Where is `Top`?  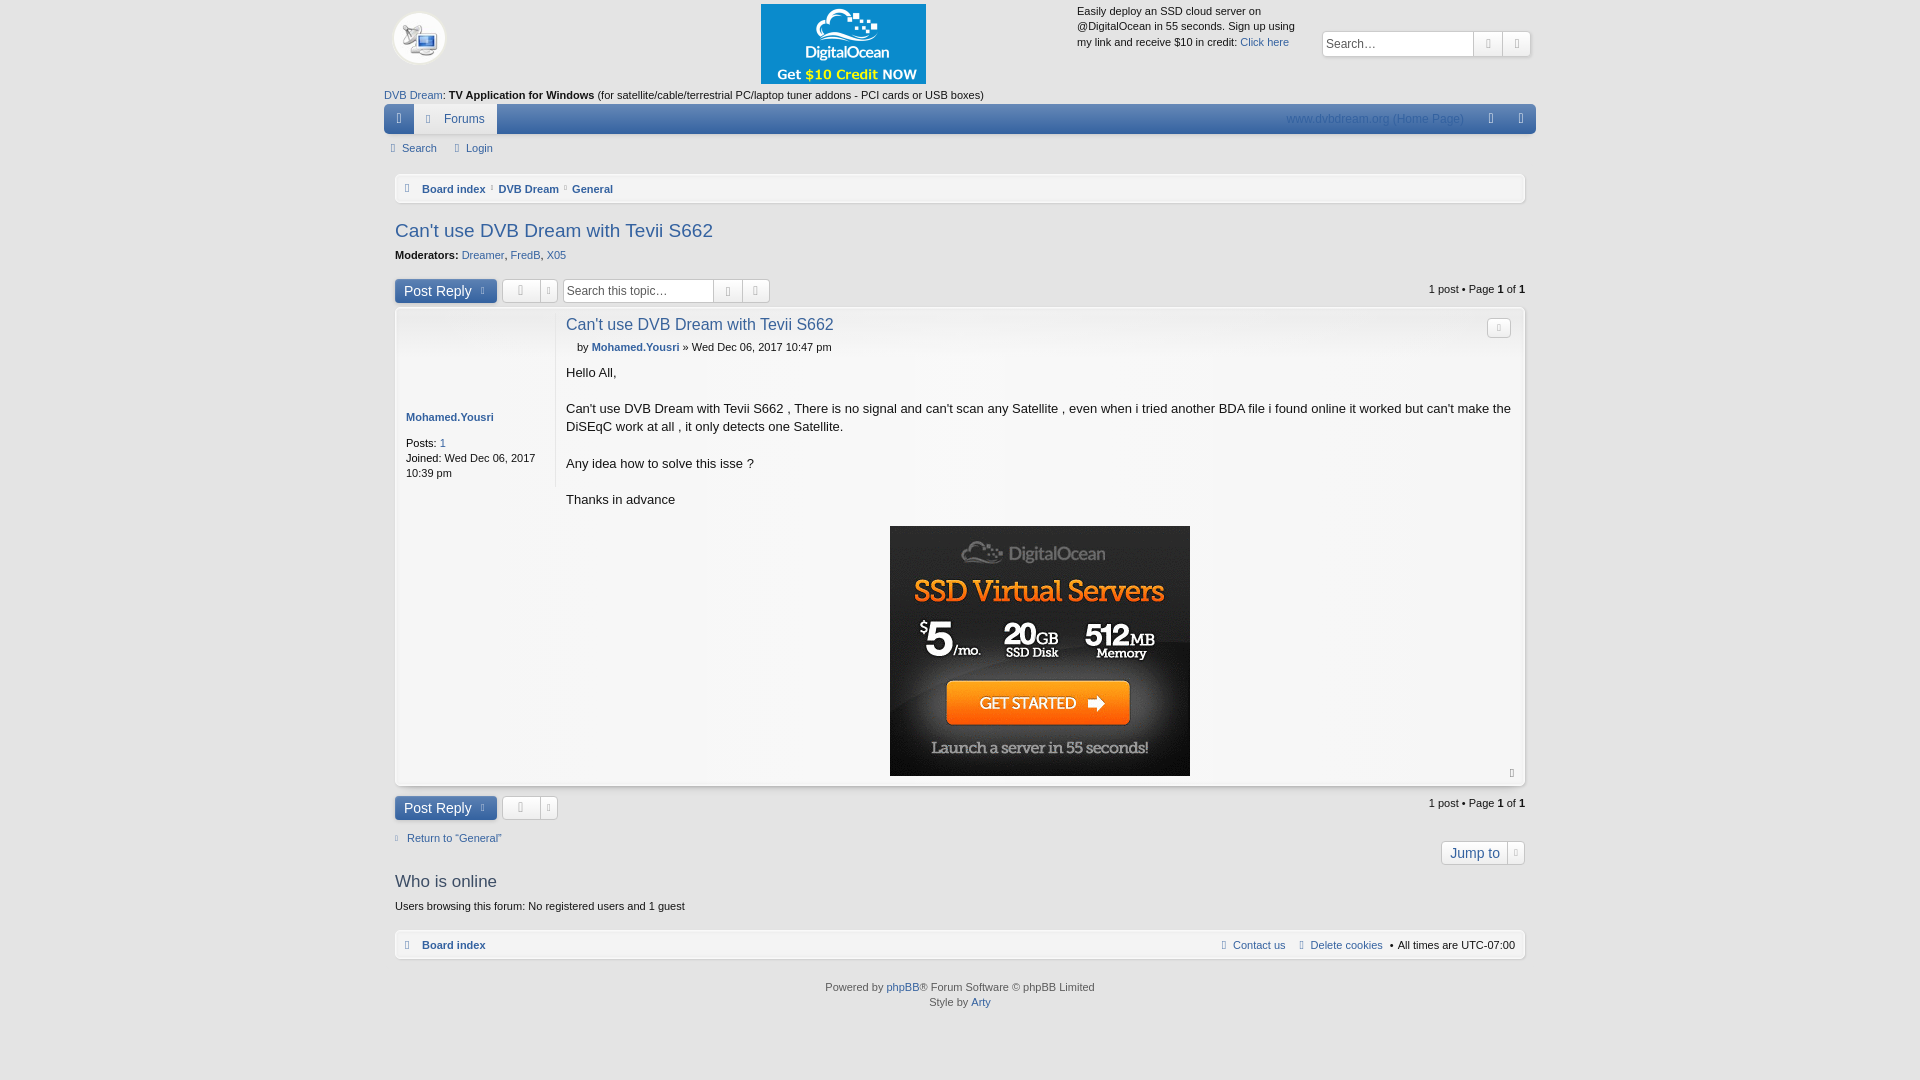
Top is located at coordinates (1512, 772).